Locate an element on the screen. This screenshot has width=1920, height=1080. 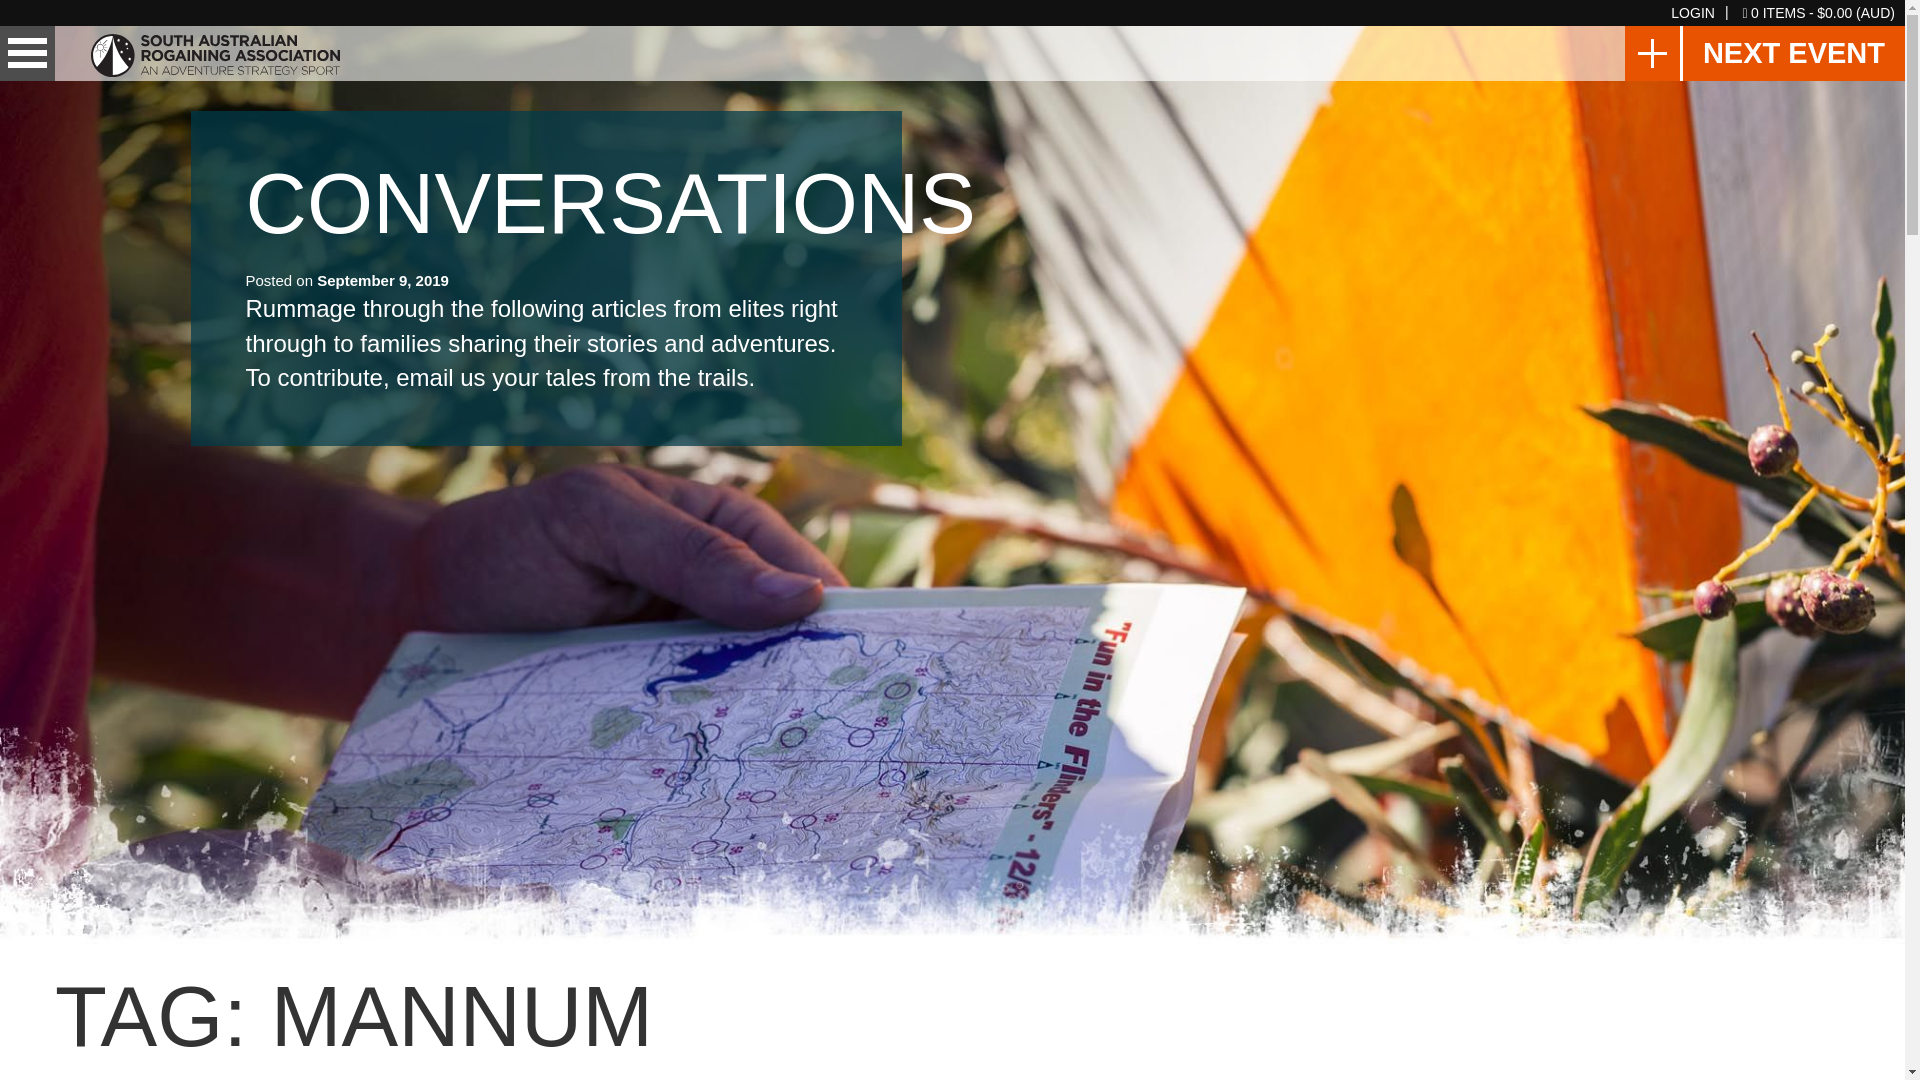
LOGIN is located at coordinates (1692, 12).